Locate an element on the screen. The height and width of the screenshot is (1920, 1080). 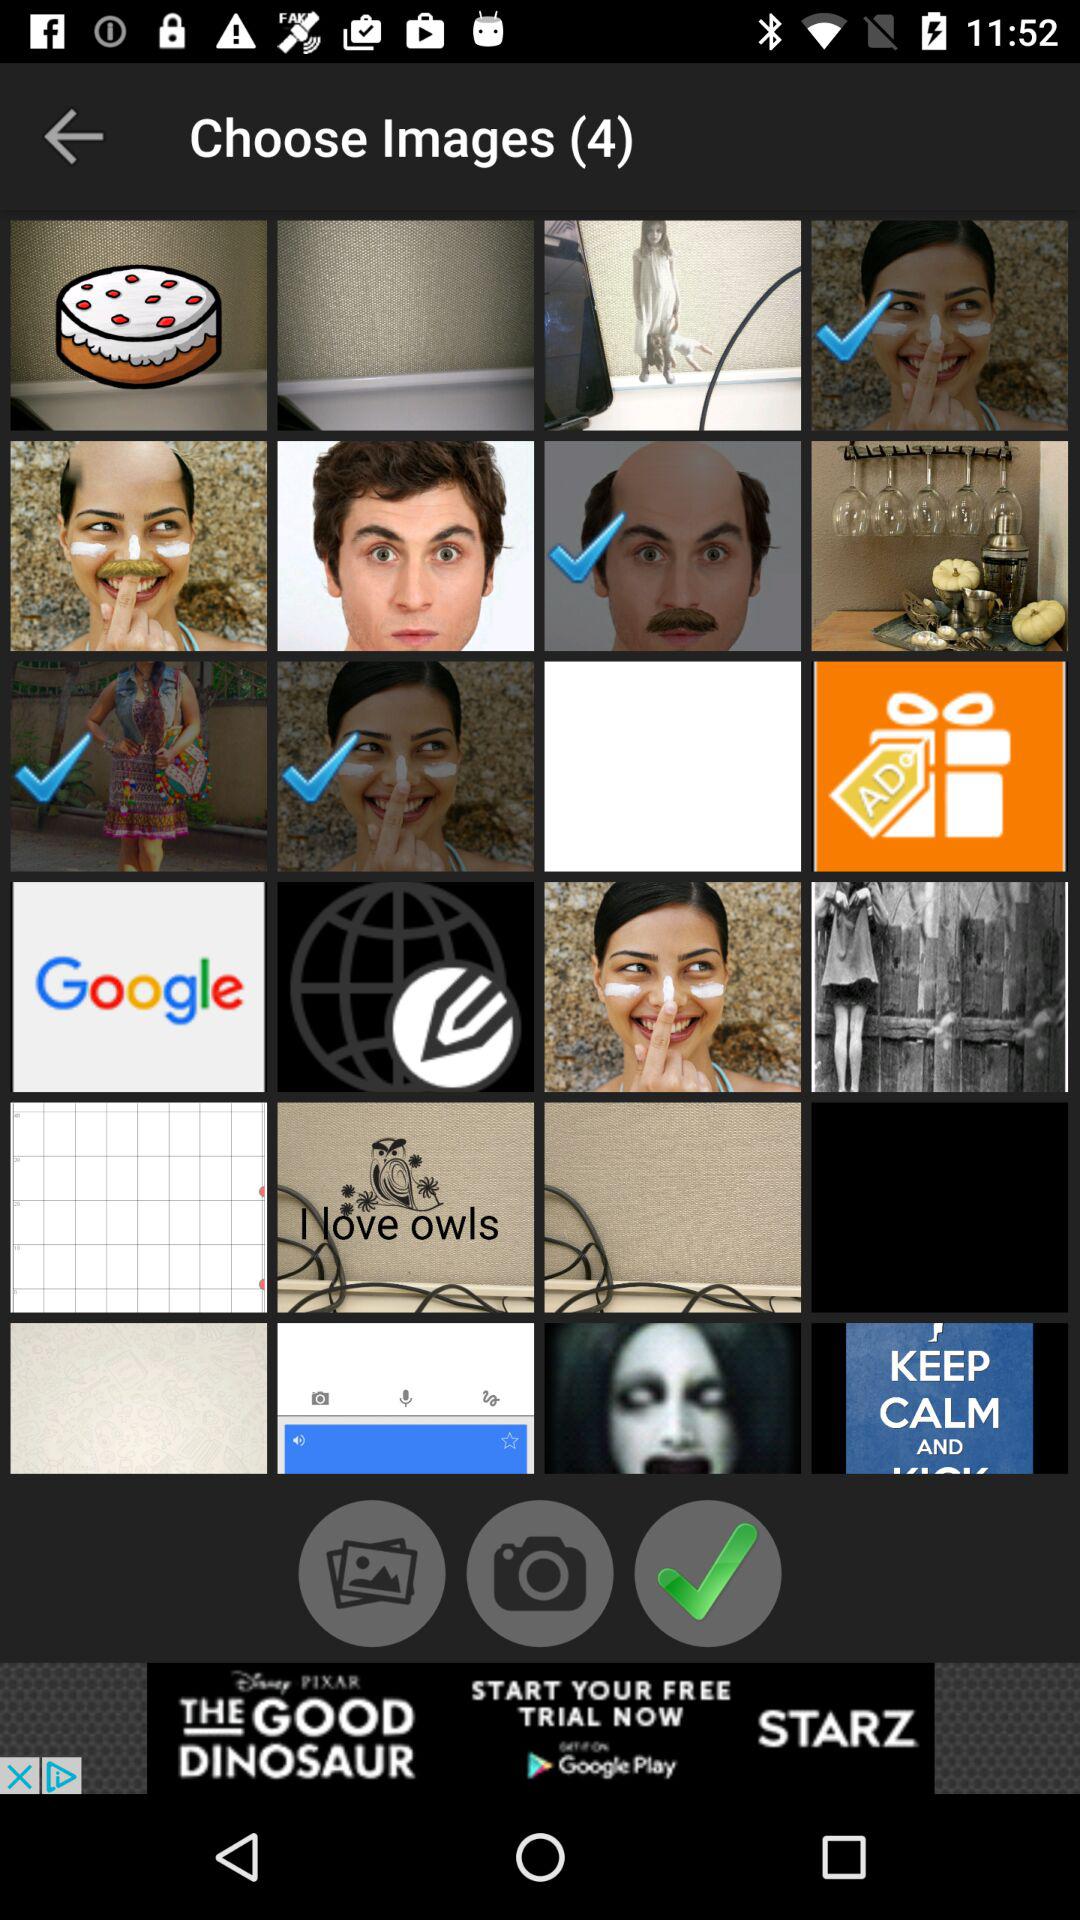
select image is located at coordinates (138, 987).